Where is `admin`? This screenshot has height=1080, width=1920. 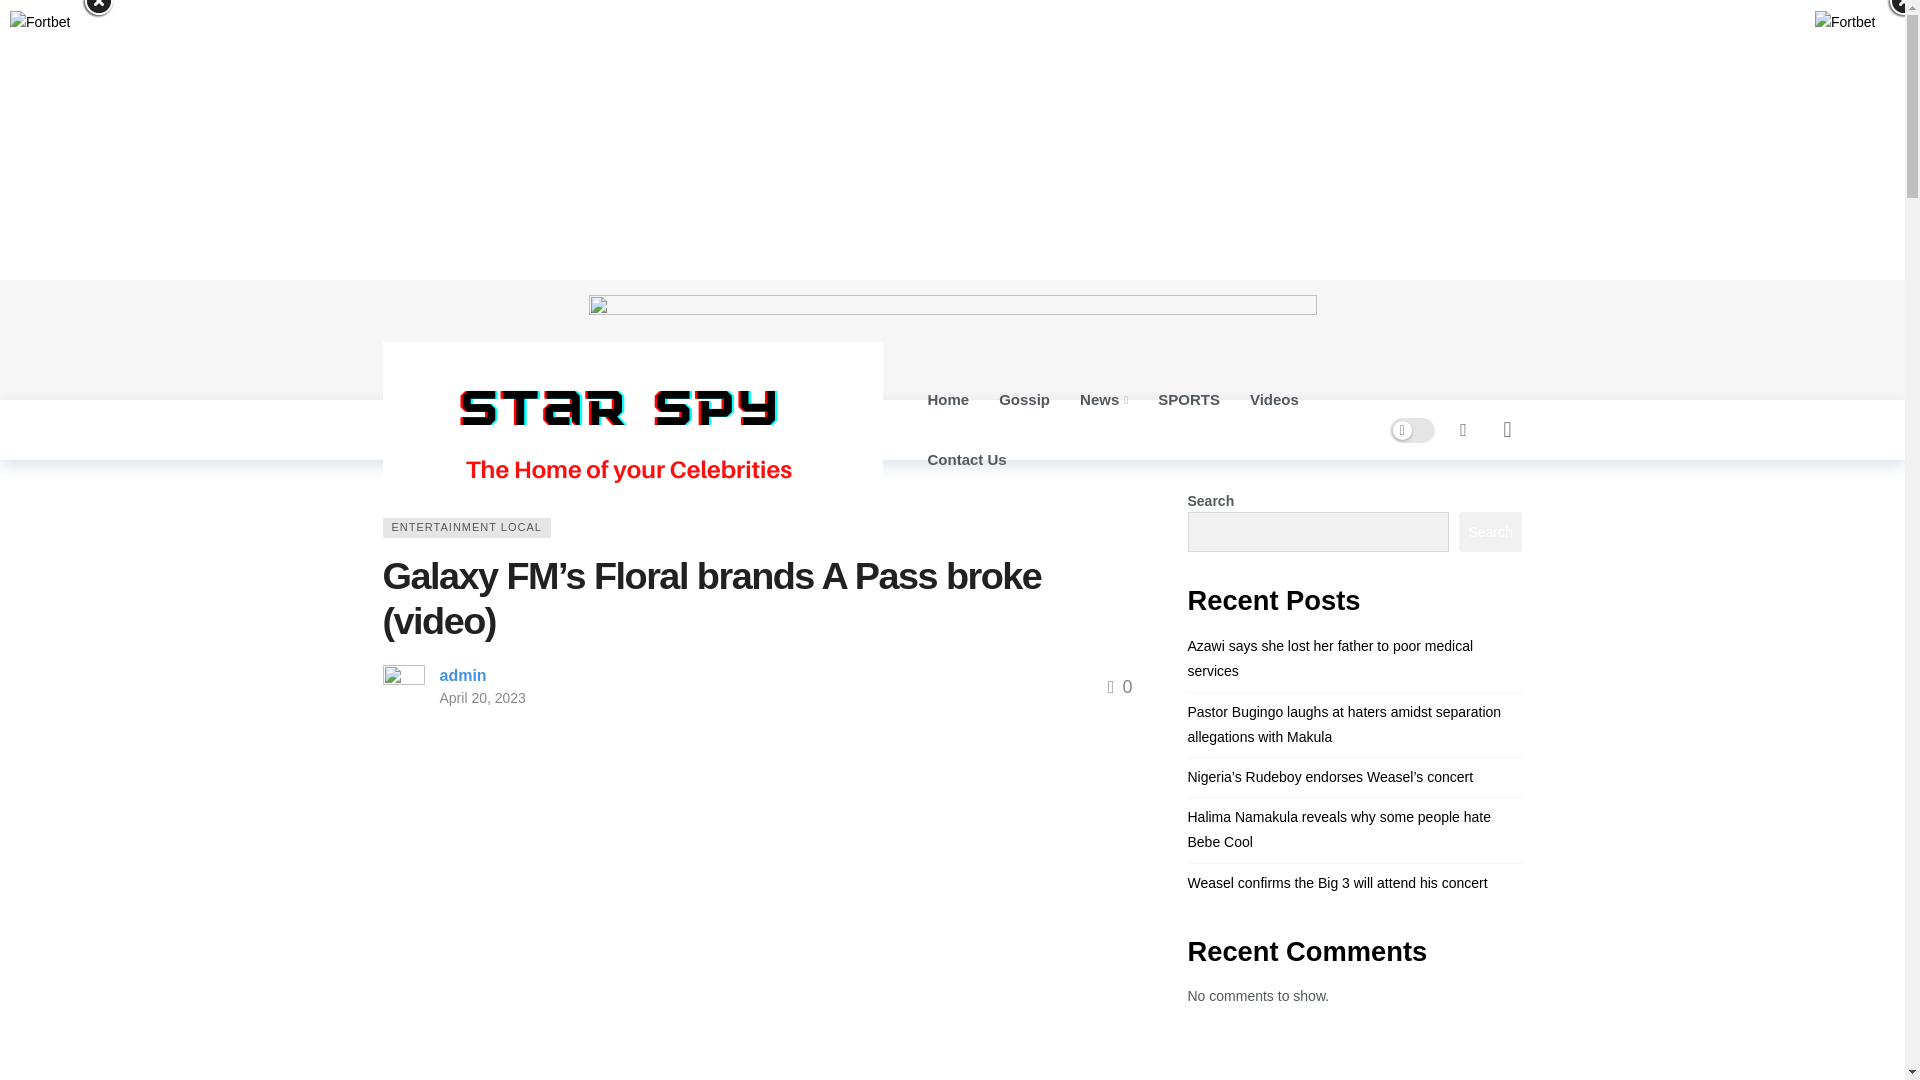 admin is located at coordinates (463, 675).